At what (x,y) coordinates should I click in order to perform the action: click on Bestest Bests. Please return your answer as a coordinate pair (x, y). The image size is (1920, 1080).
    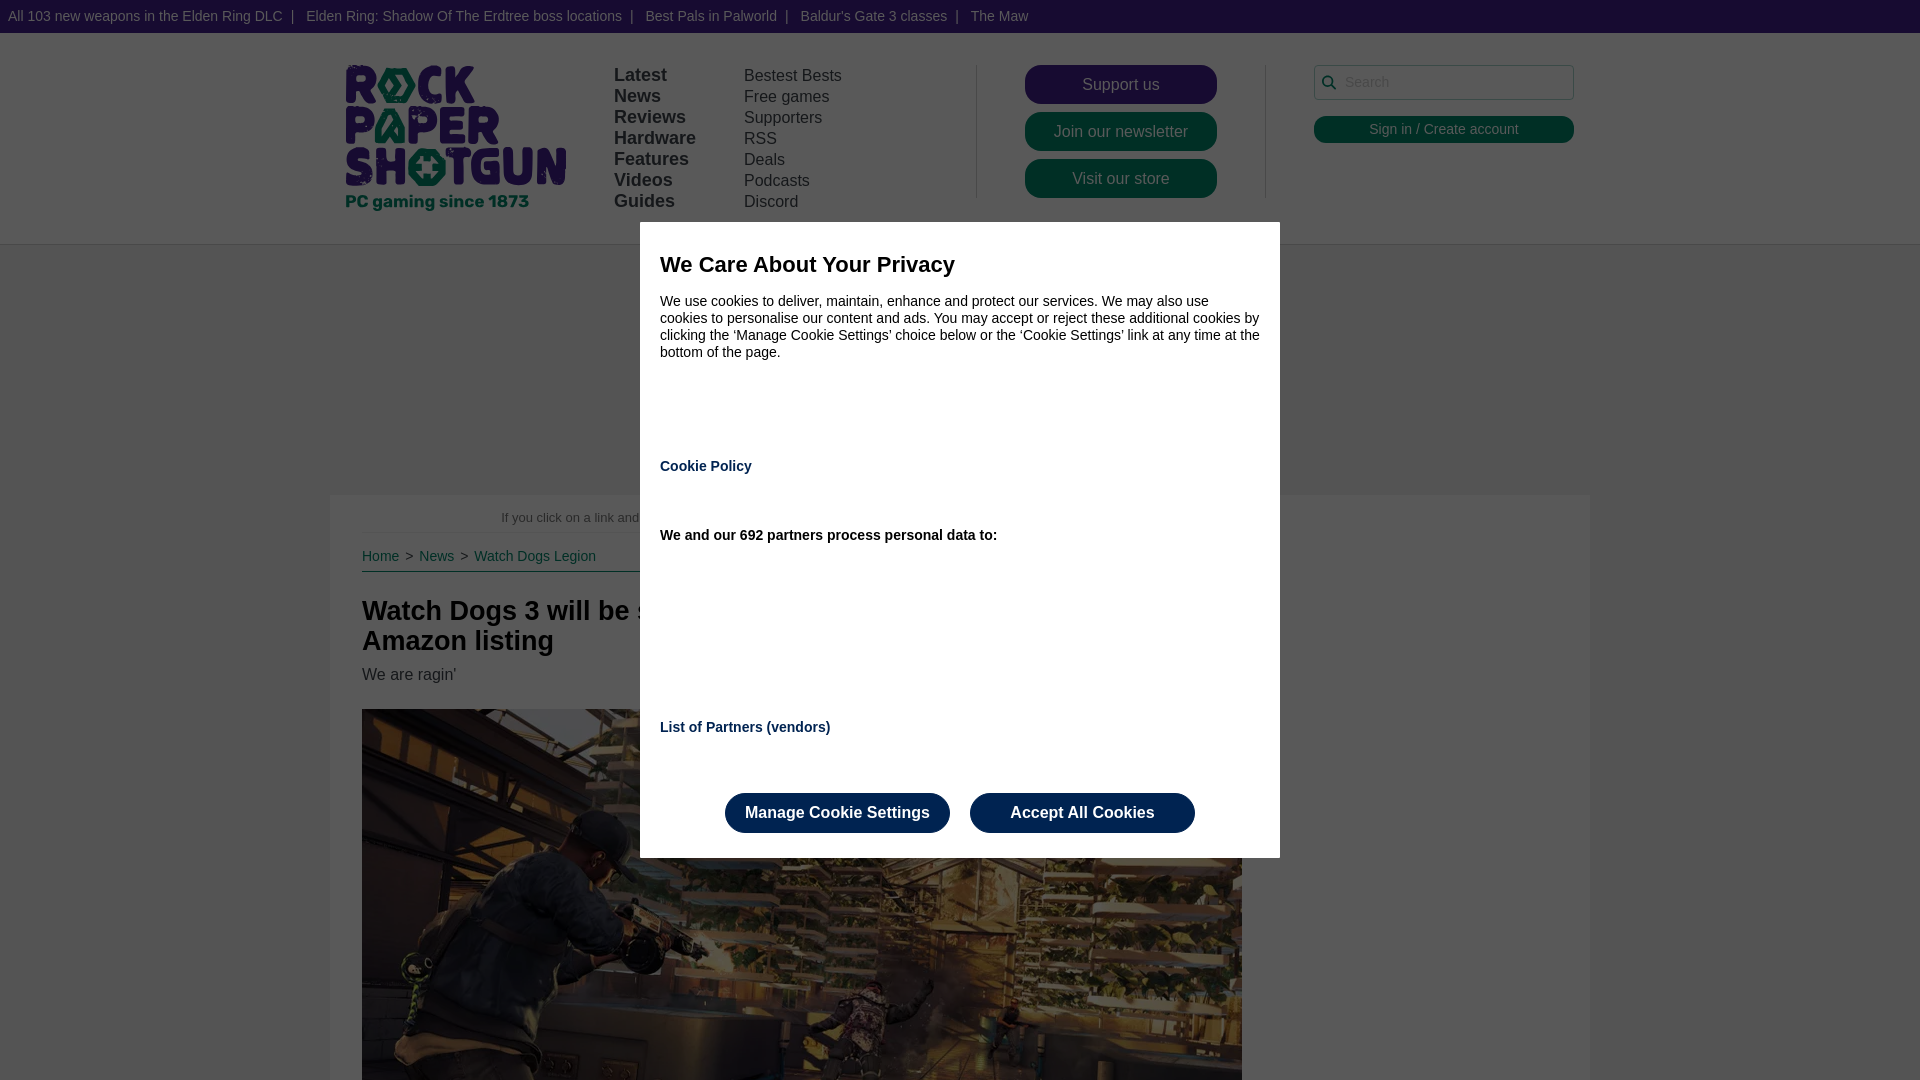
    Looking at the image, I should click on (793, 75).